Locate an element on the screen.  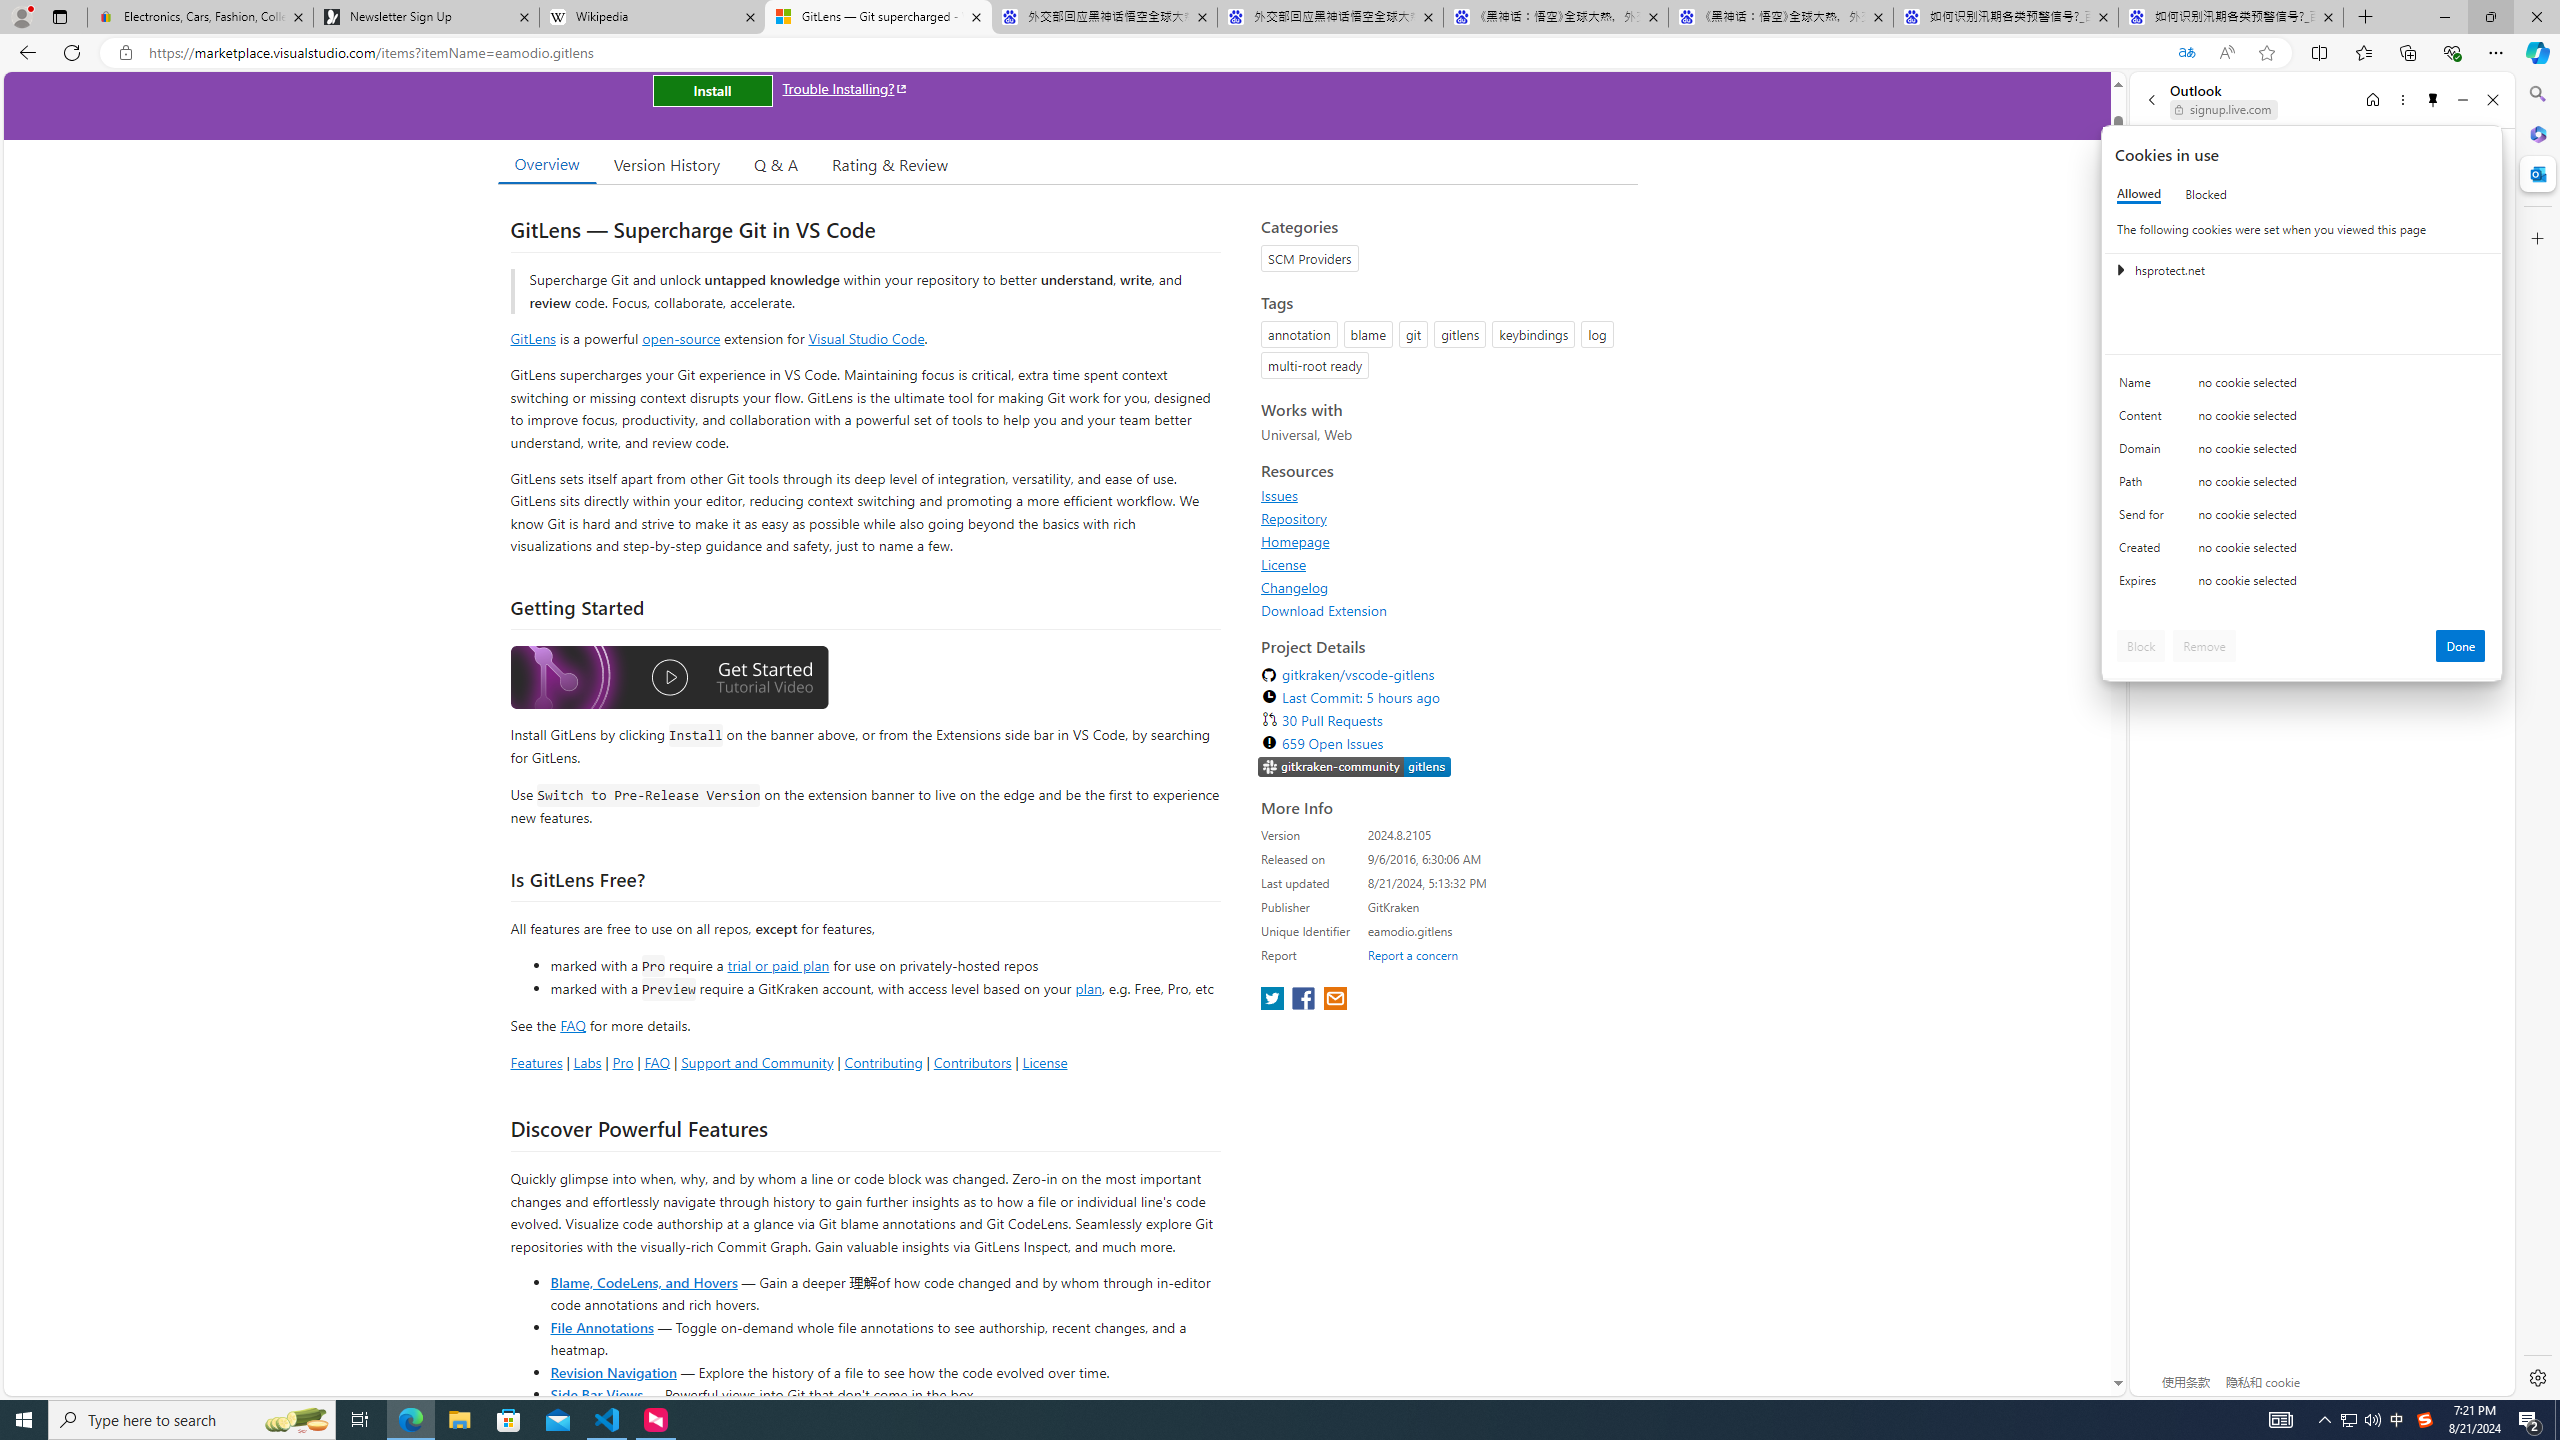
Remove is located at coordinates (2204, 646).